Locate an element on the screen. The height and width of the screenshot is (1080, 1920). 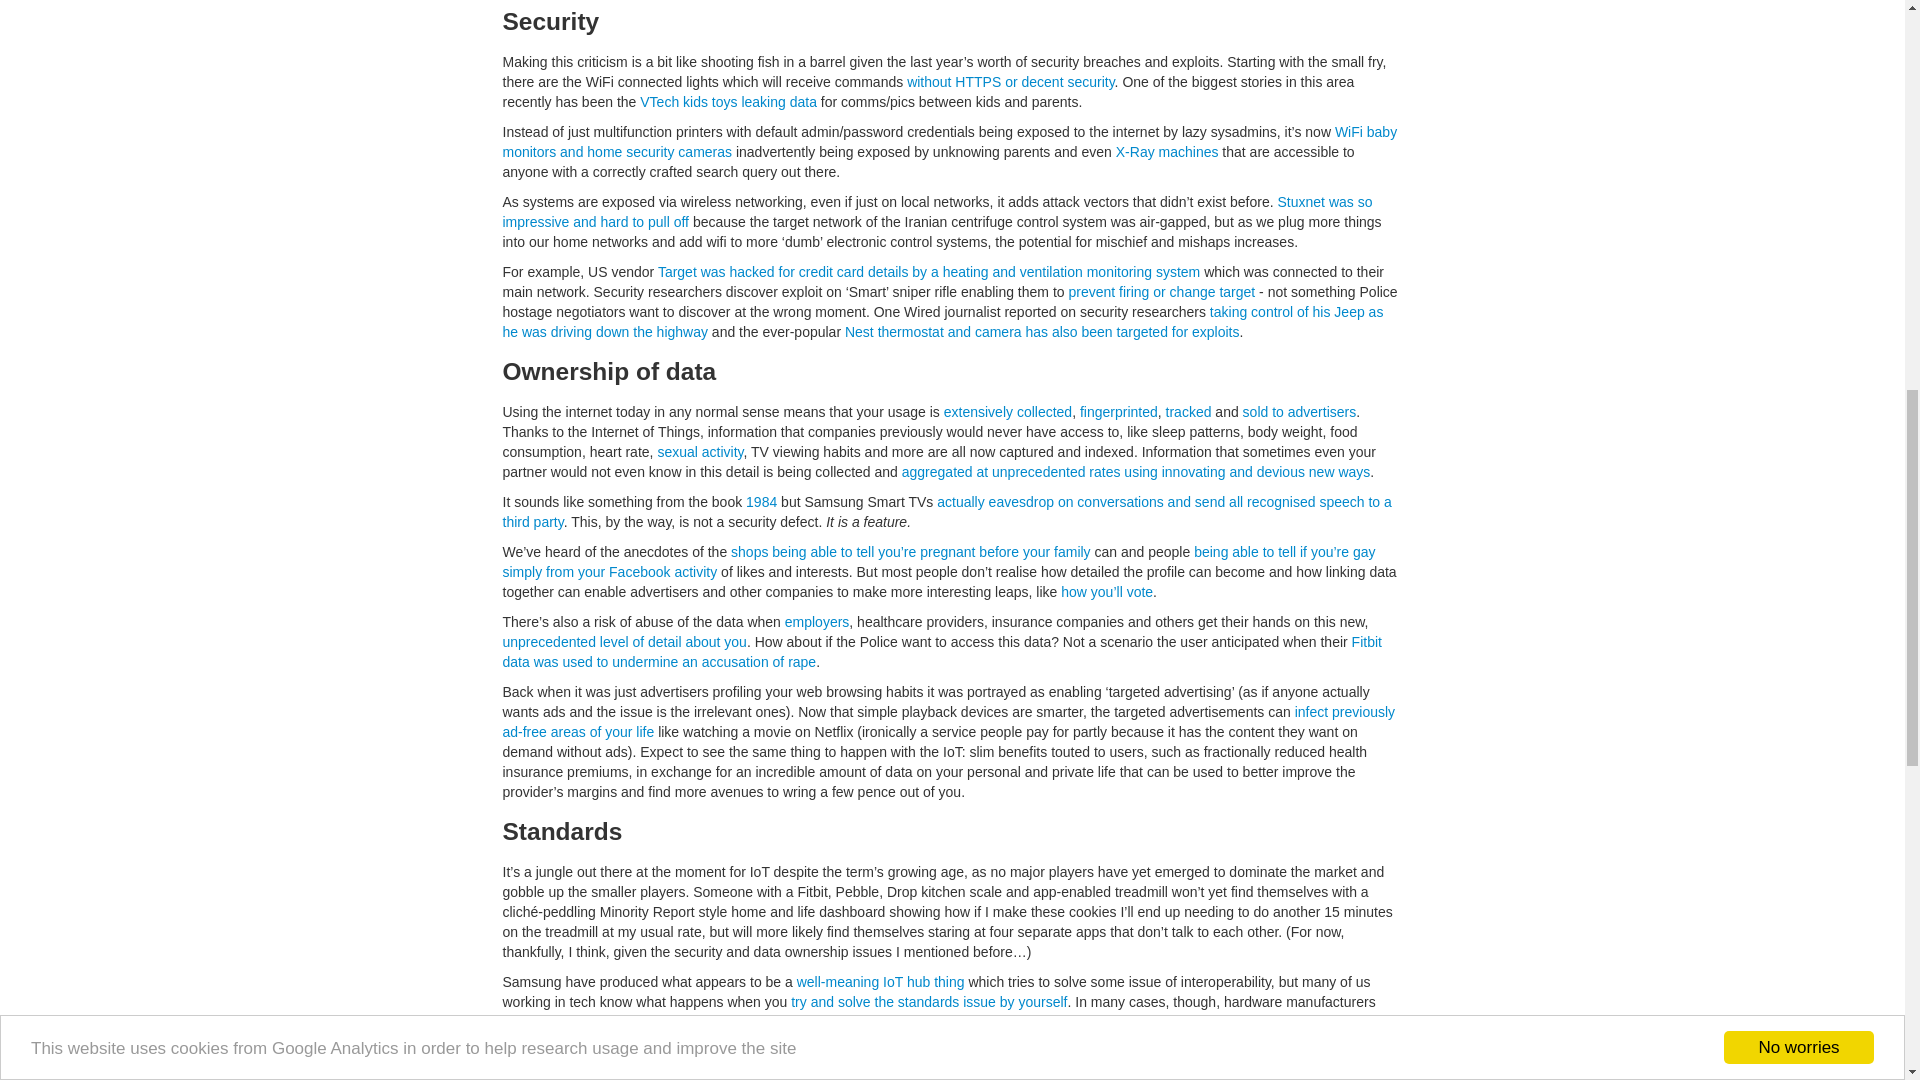
tracked is located at coordinates (1188, 412).